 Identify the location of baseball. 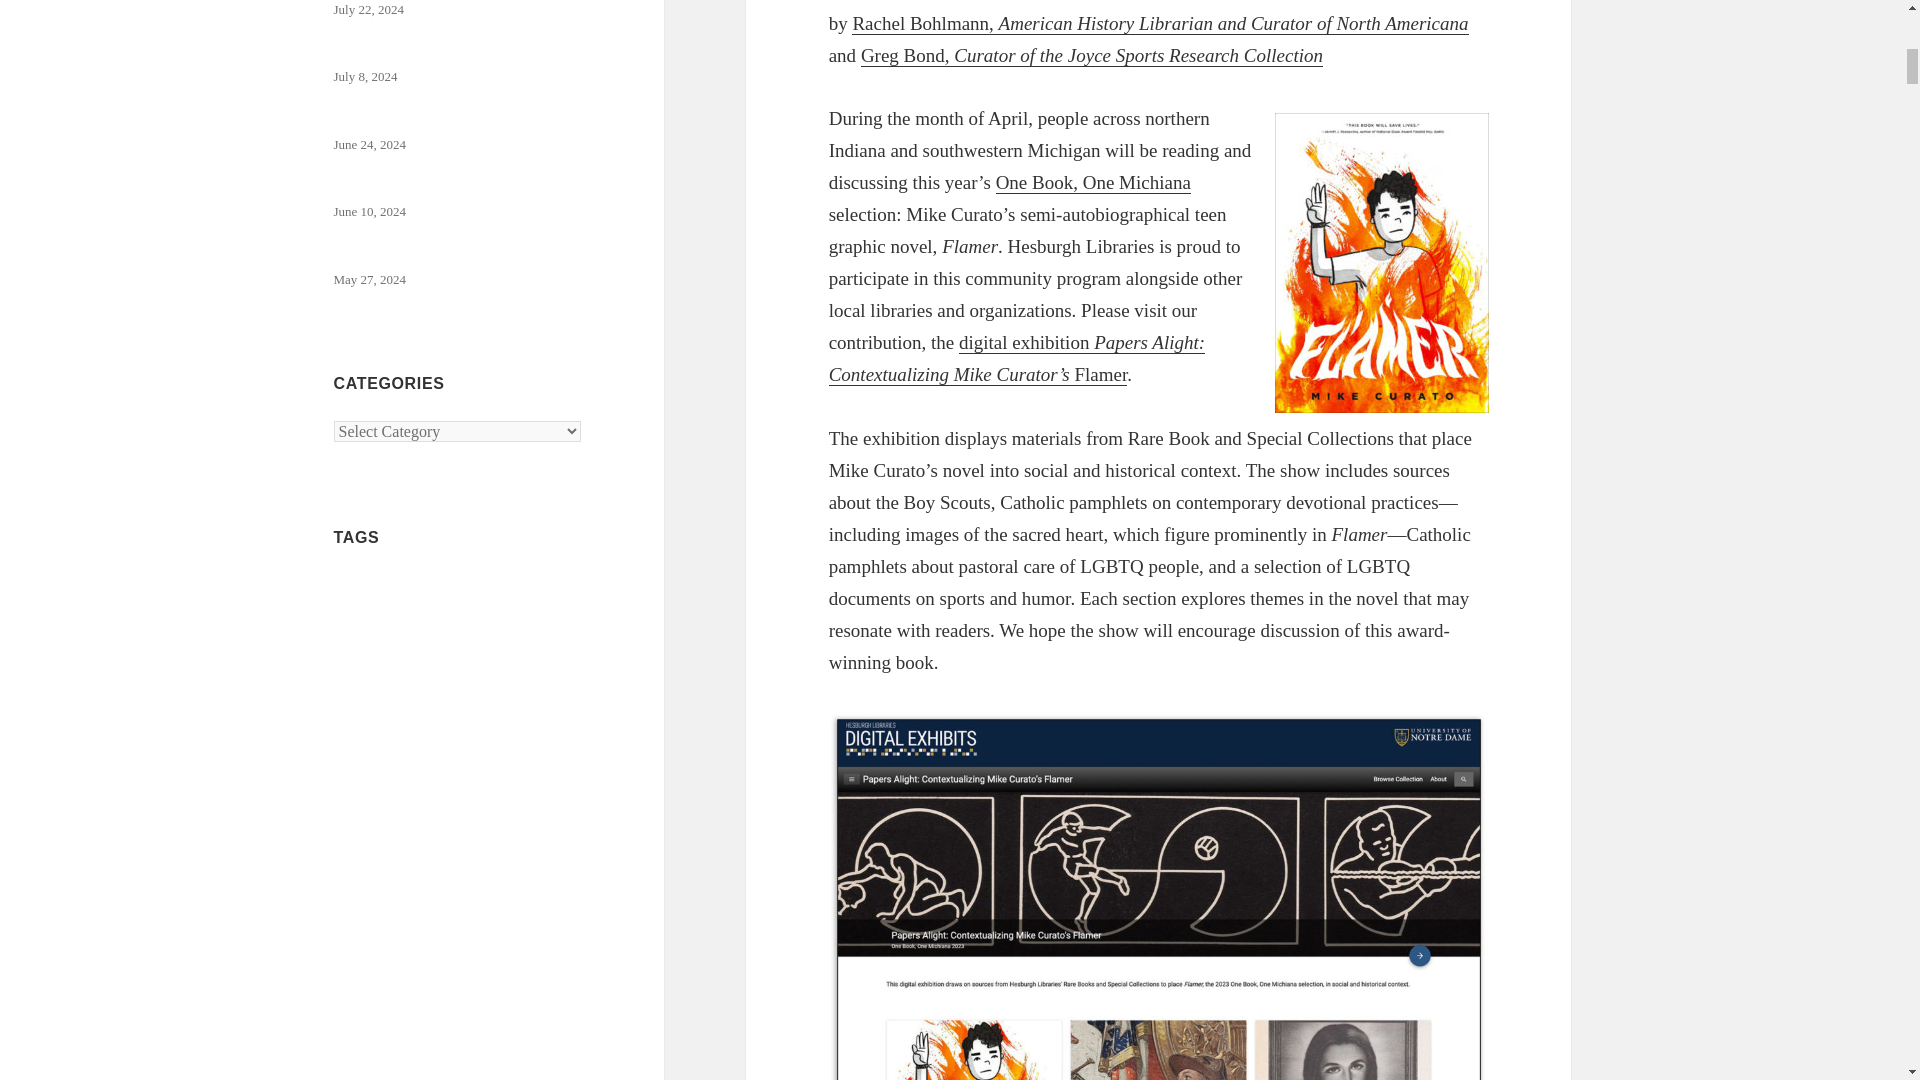
(395, 628).